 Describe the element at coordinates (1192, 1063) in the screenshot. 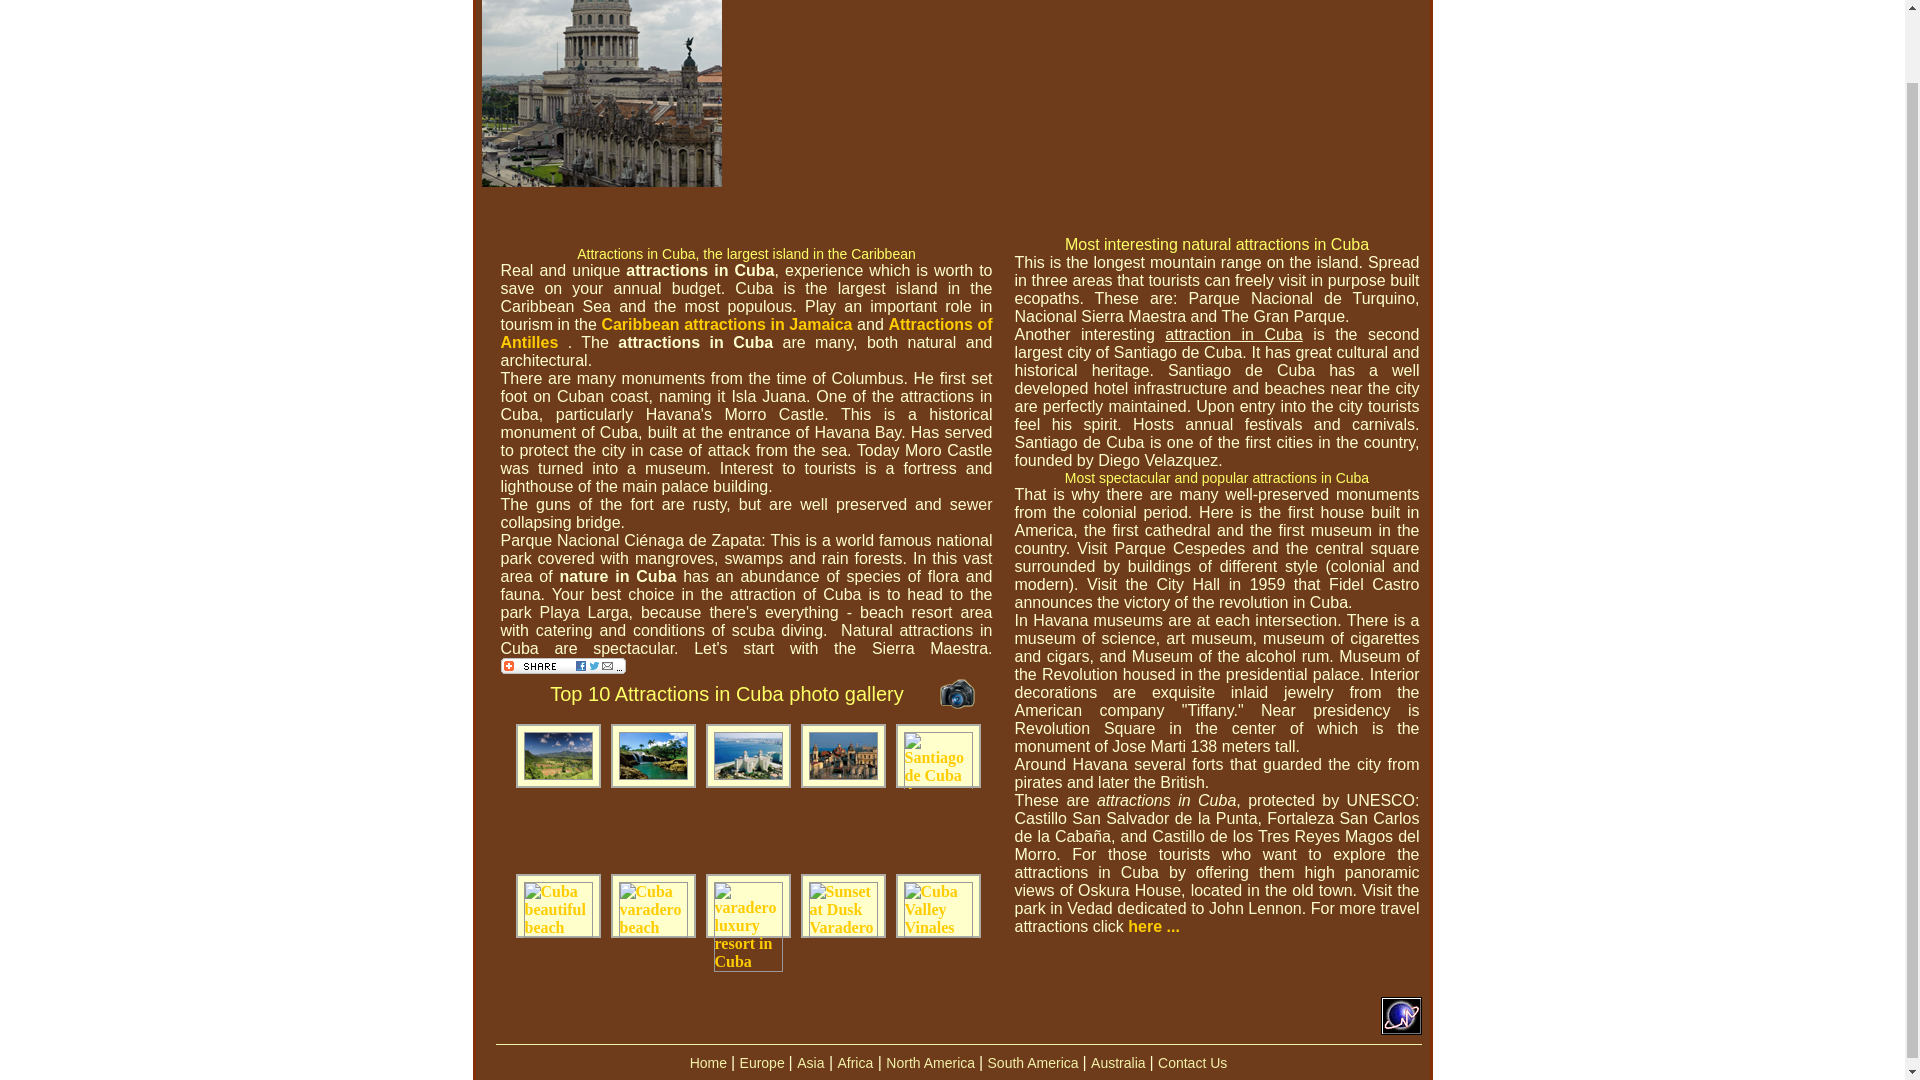

I see `Contact Us` at that location.